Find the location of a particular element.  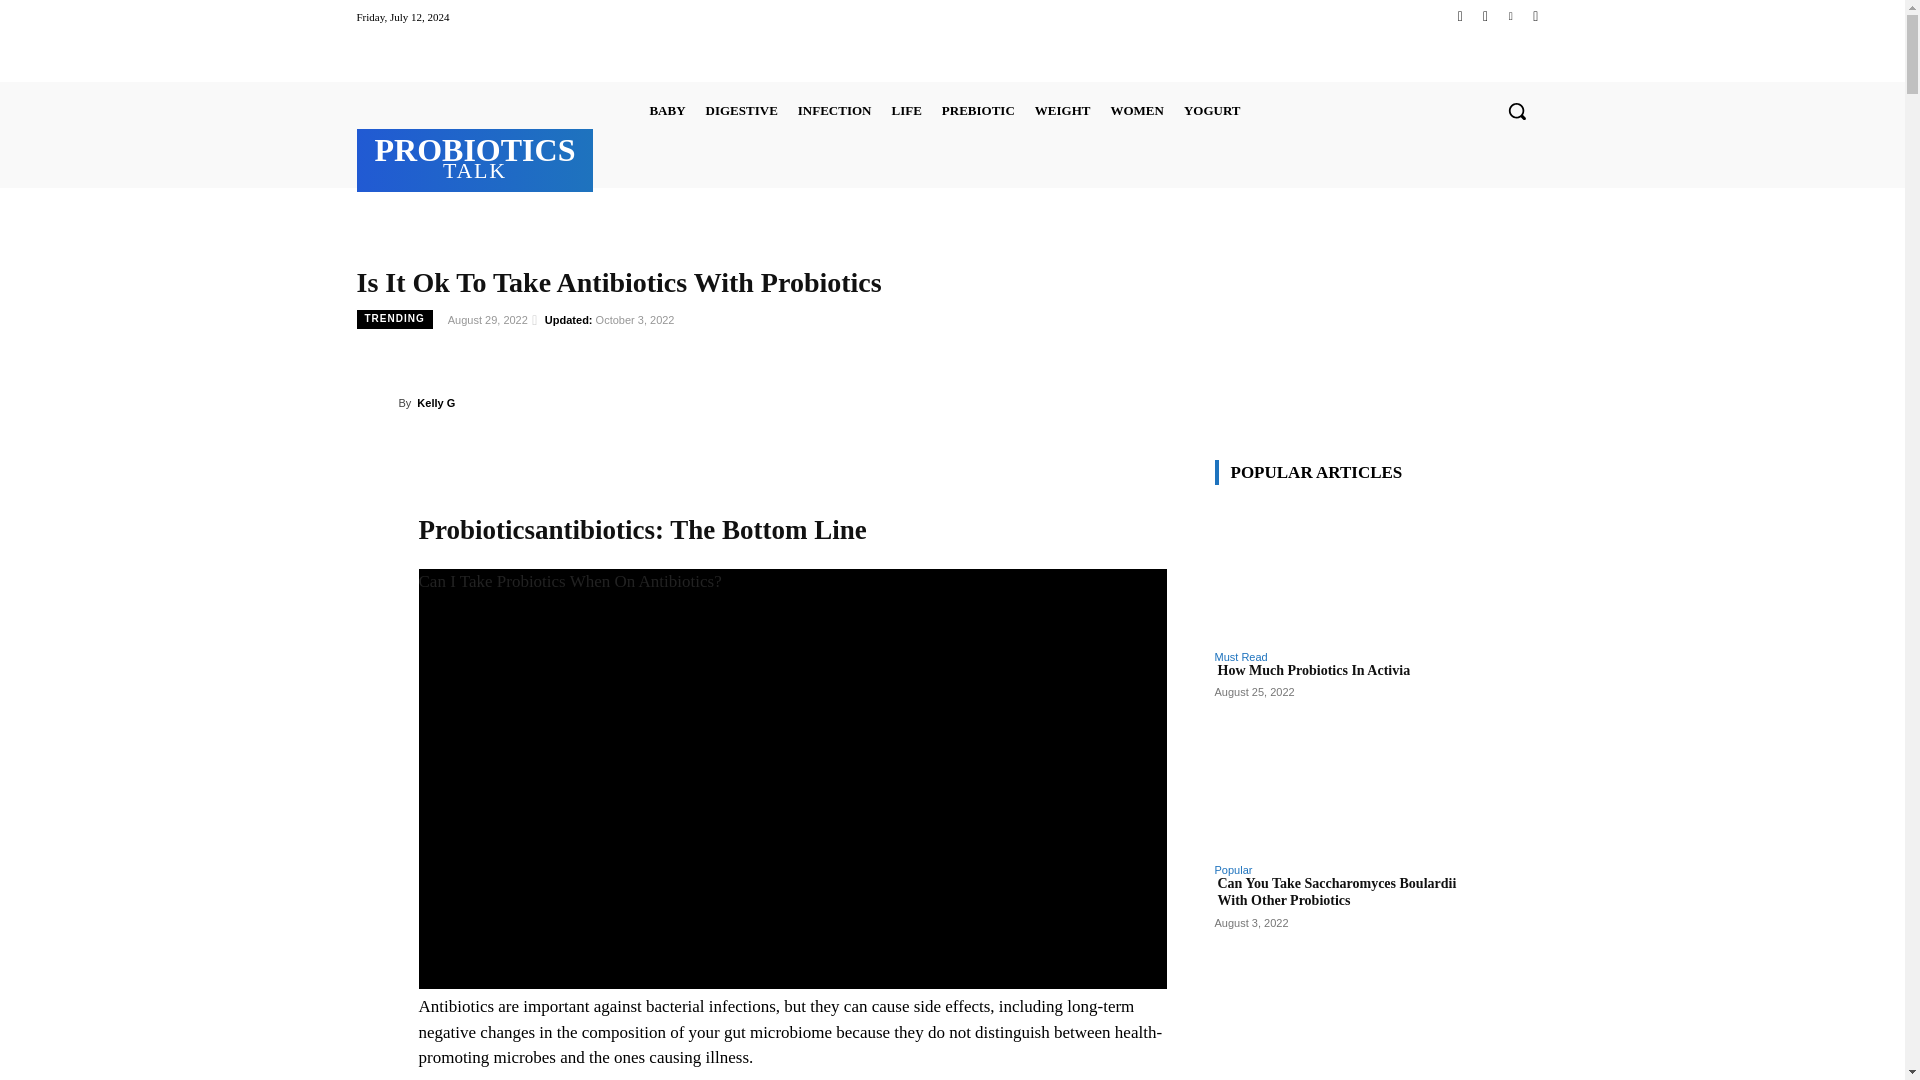

Twitter is located at coordinates (1510, 16).